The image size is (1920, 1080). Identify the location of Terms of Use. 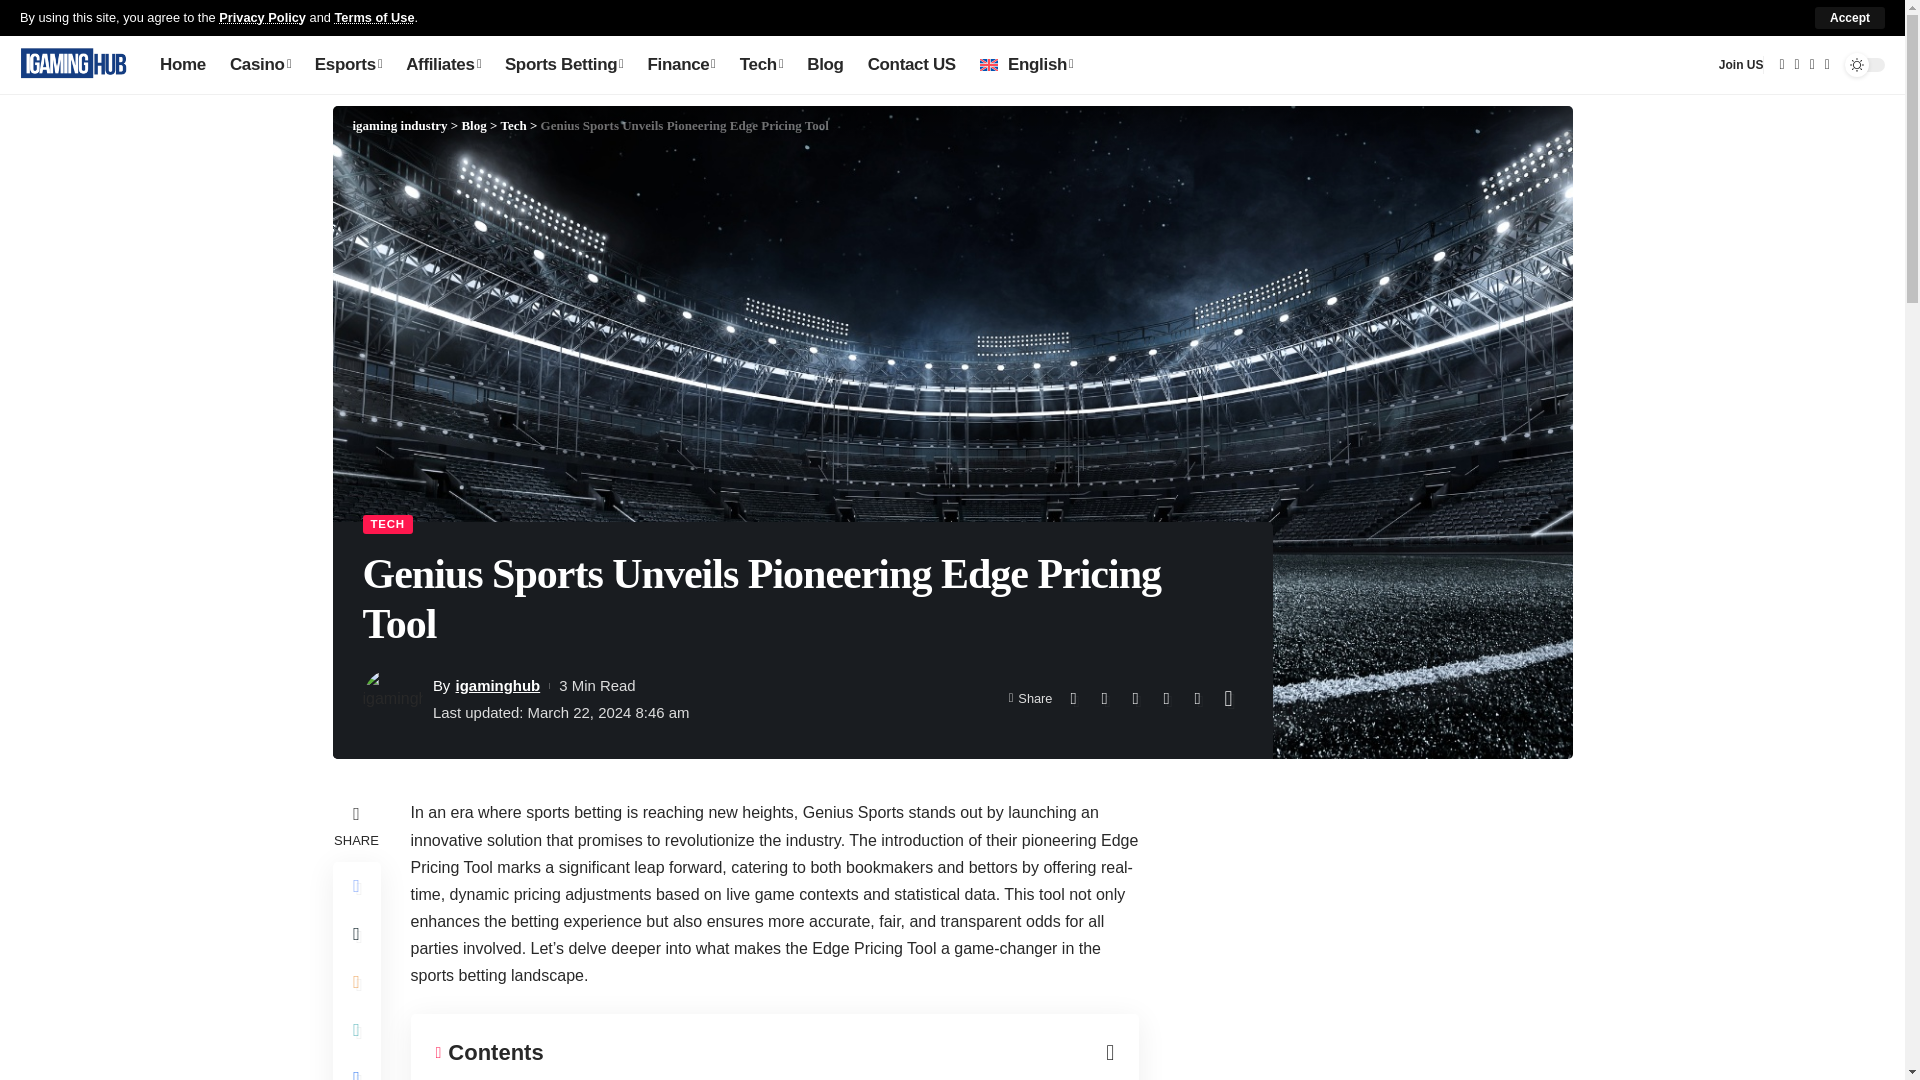
(374, 16).